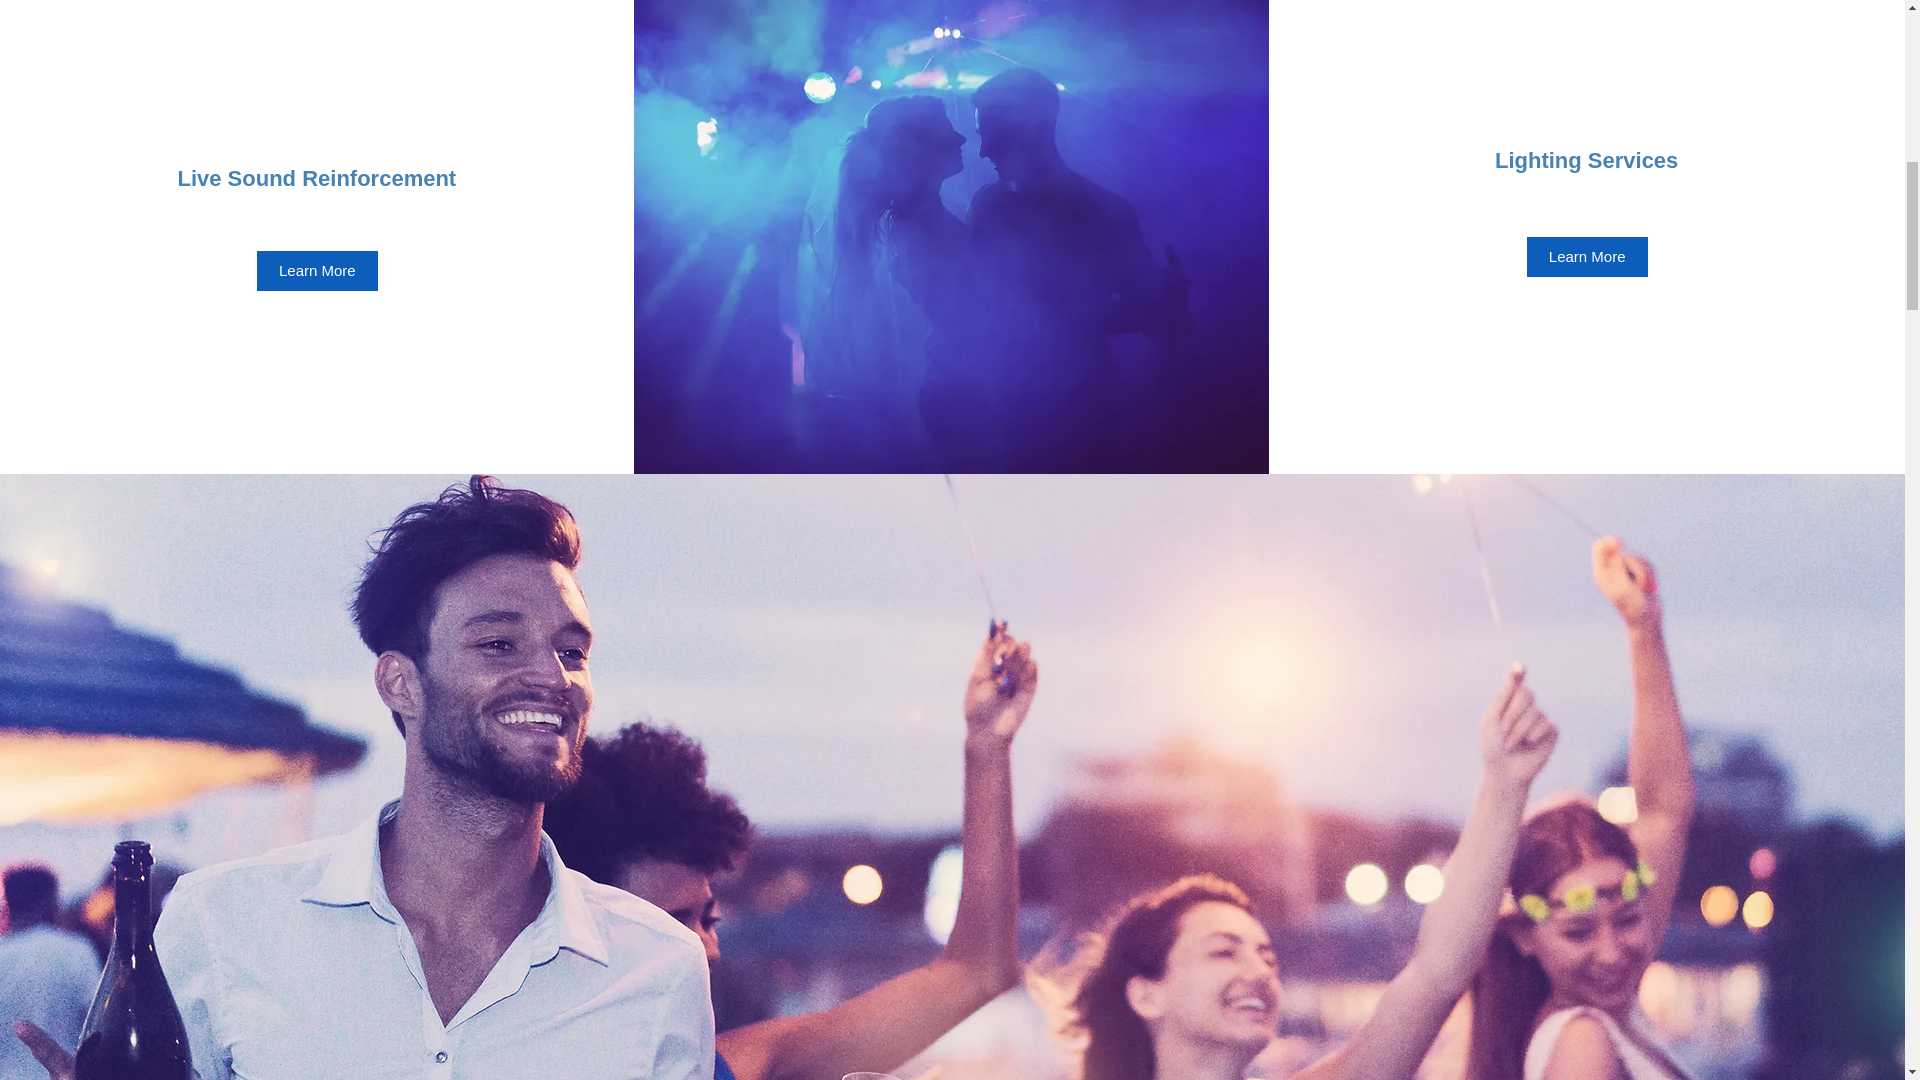 This screenshot has height=1080, width=1920. Describe the element at coordinates (1586, 256) in the screenshot. I see `Learn More` at that location.